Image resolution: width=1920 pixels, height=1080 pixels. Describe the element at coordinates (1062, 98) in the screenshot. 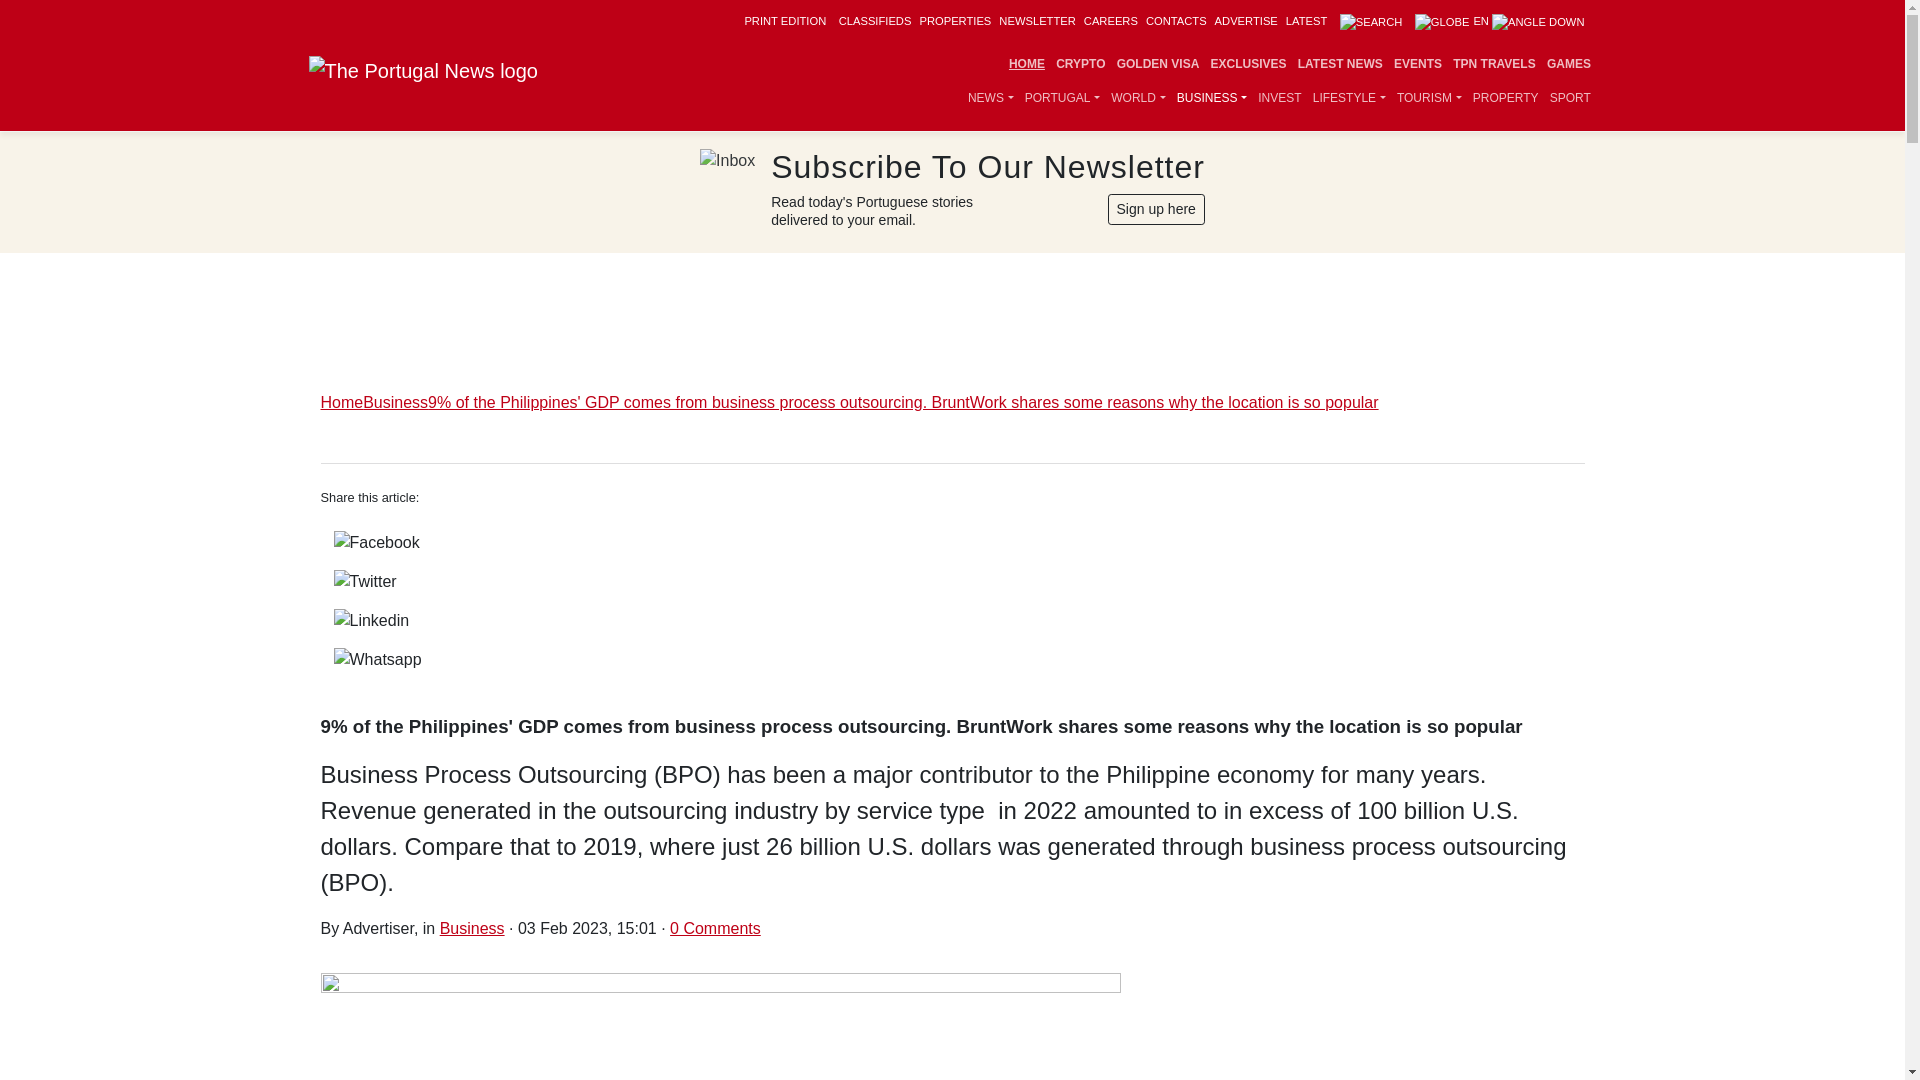

I see `PORTUGAL` at that location.